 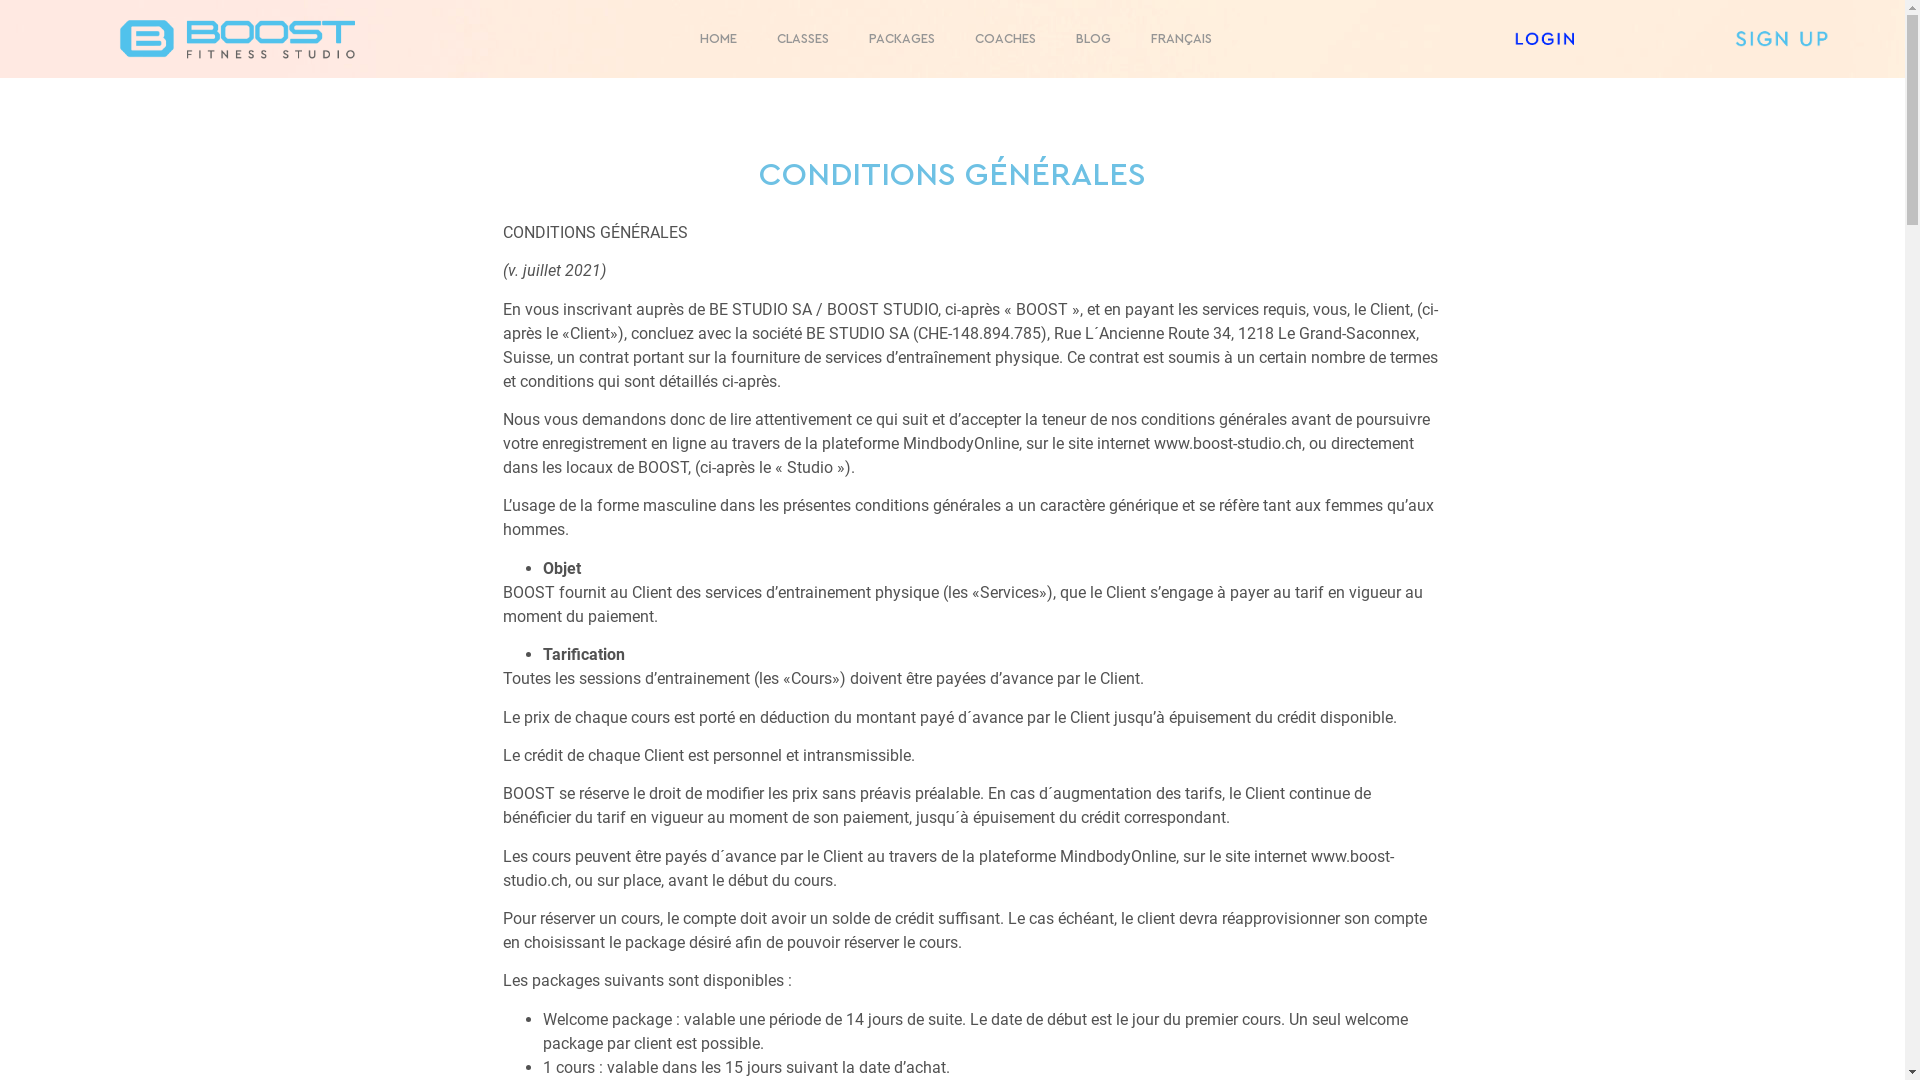 What do you see at coordinates (1780, 40) in the screenshot?
I see `BOOST signup` at bounding box center [1780, 40].